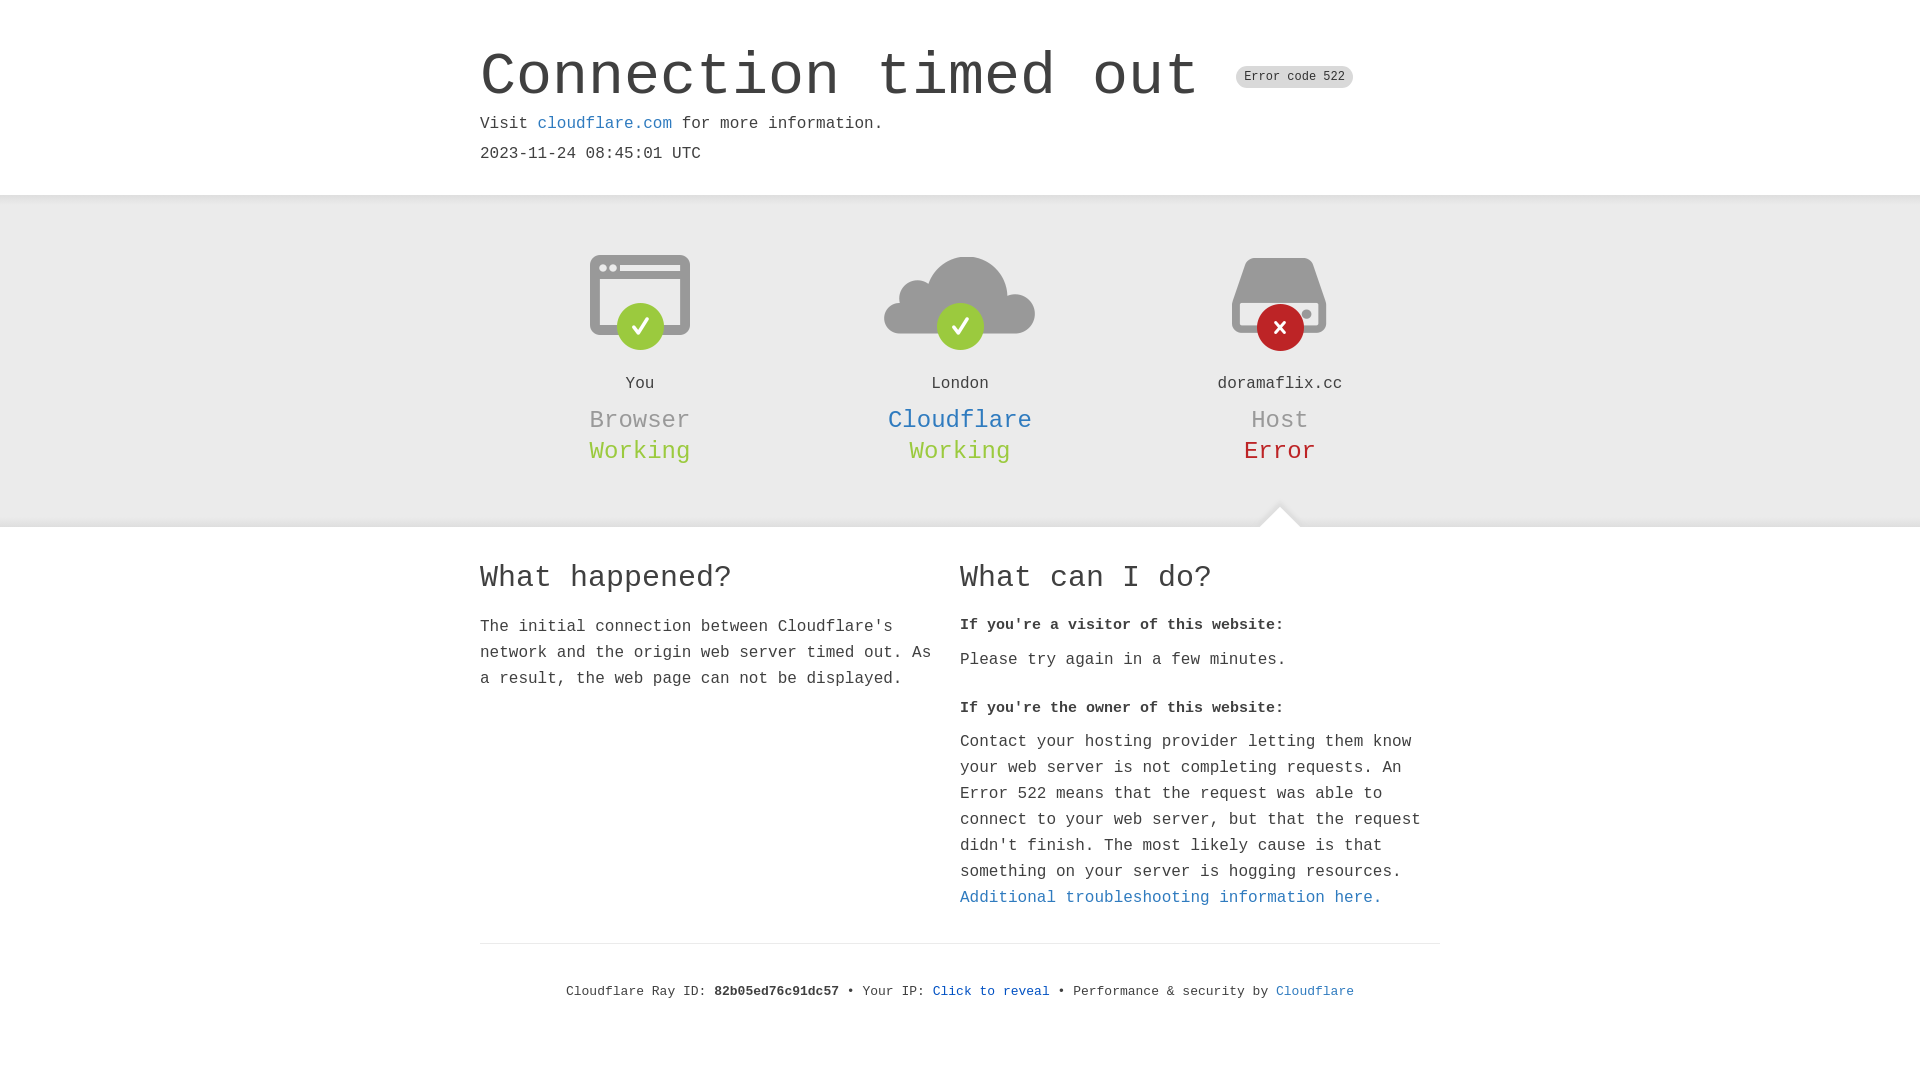 The width and height of the screenshot is (1920, 1080). Describe the element at coordinates (992, 992) in the screenshot. I see `Click to reveal` at that location.